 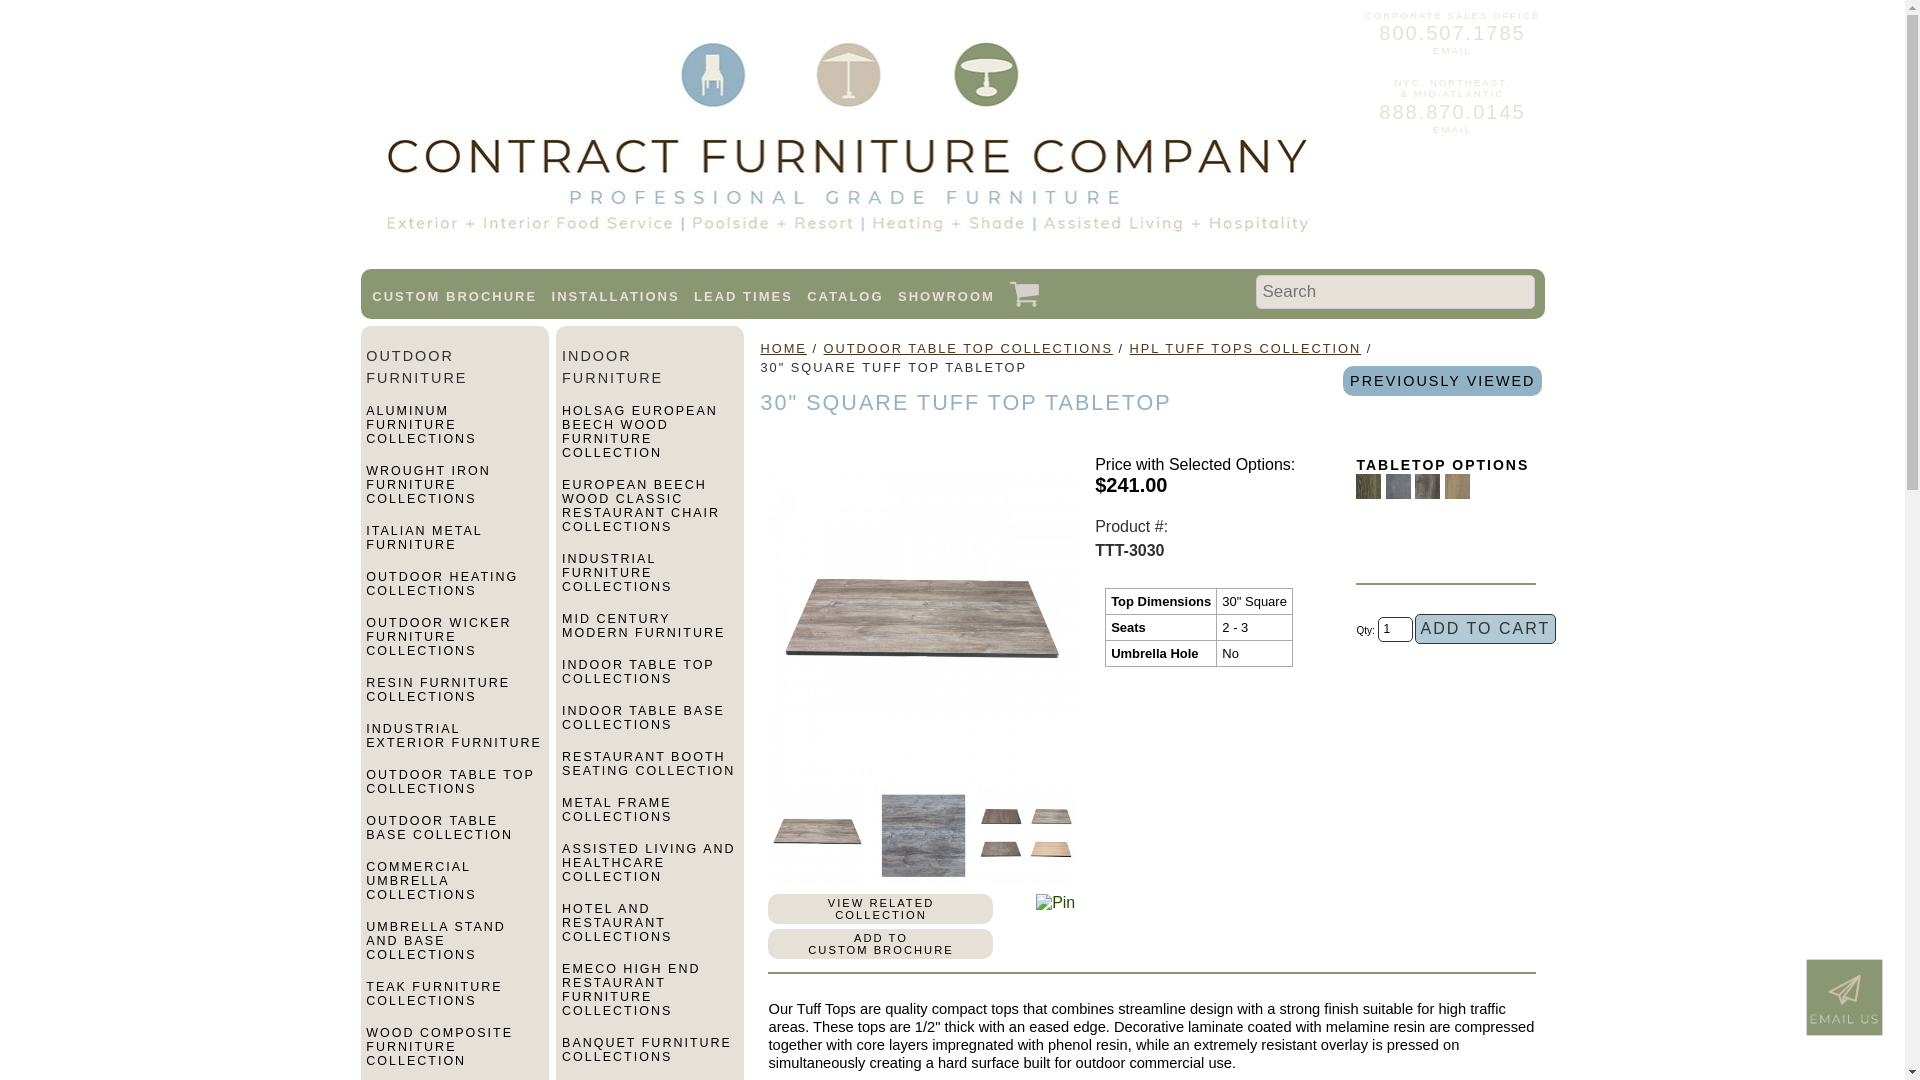 What do you see at coordinates (454, 949) in the screenshot?
I see `Browse Umbrella Stand and Base Collections` at bounding box center [454, 949].